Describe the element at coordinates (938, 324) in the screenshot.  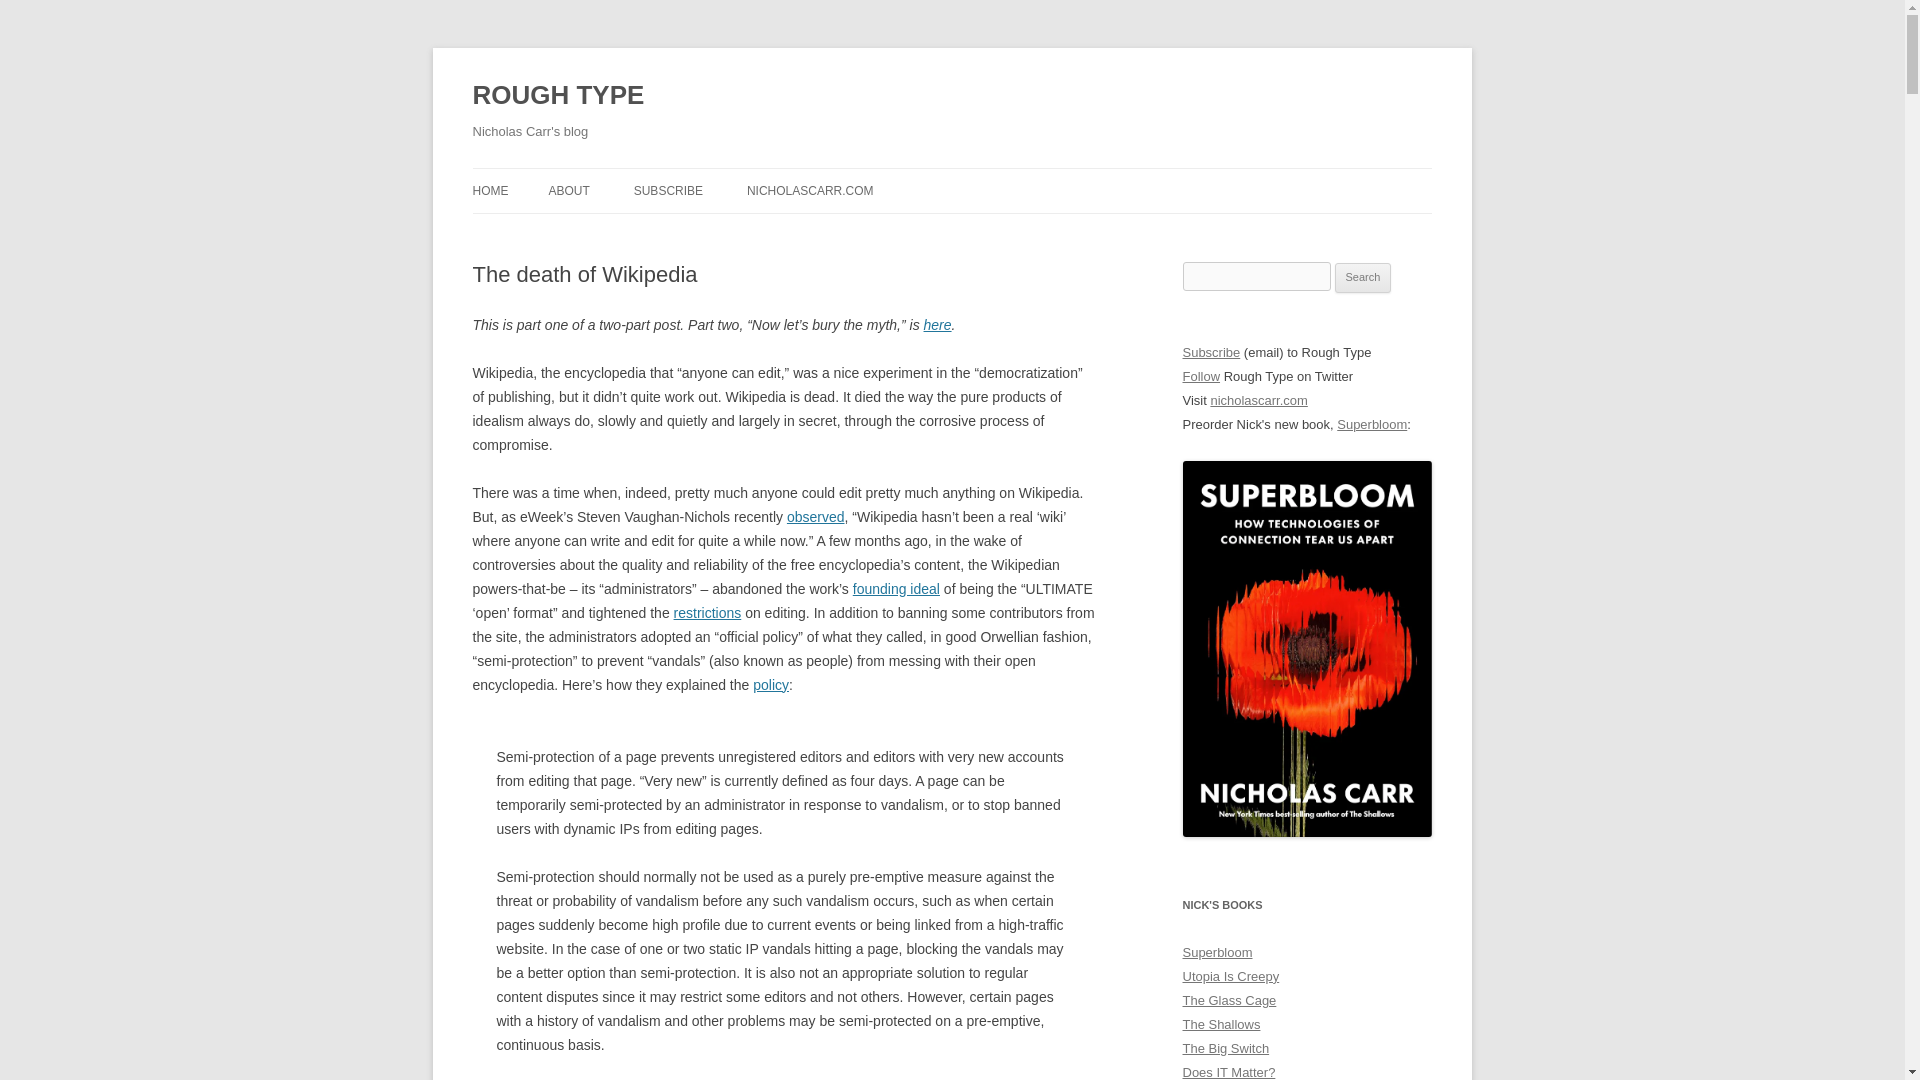
I see `here` at that location.